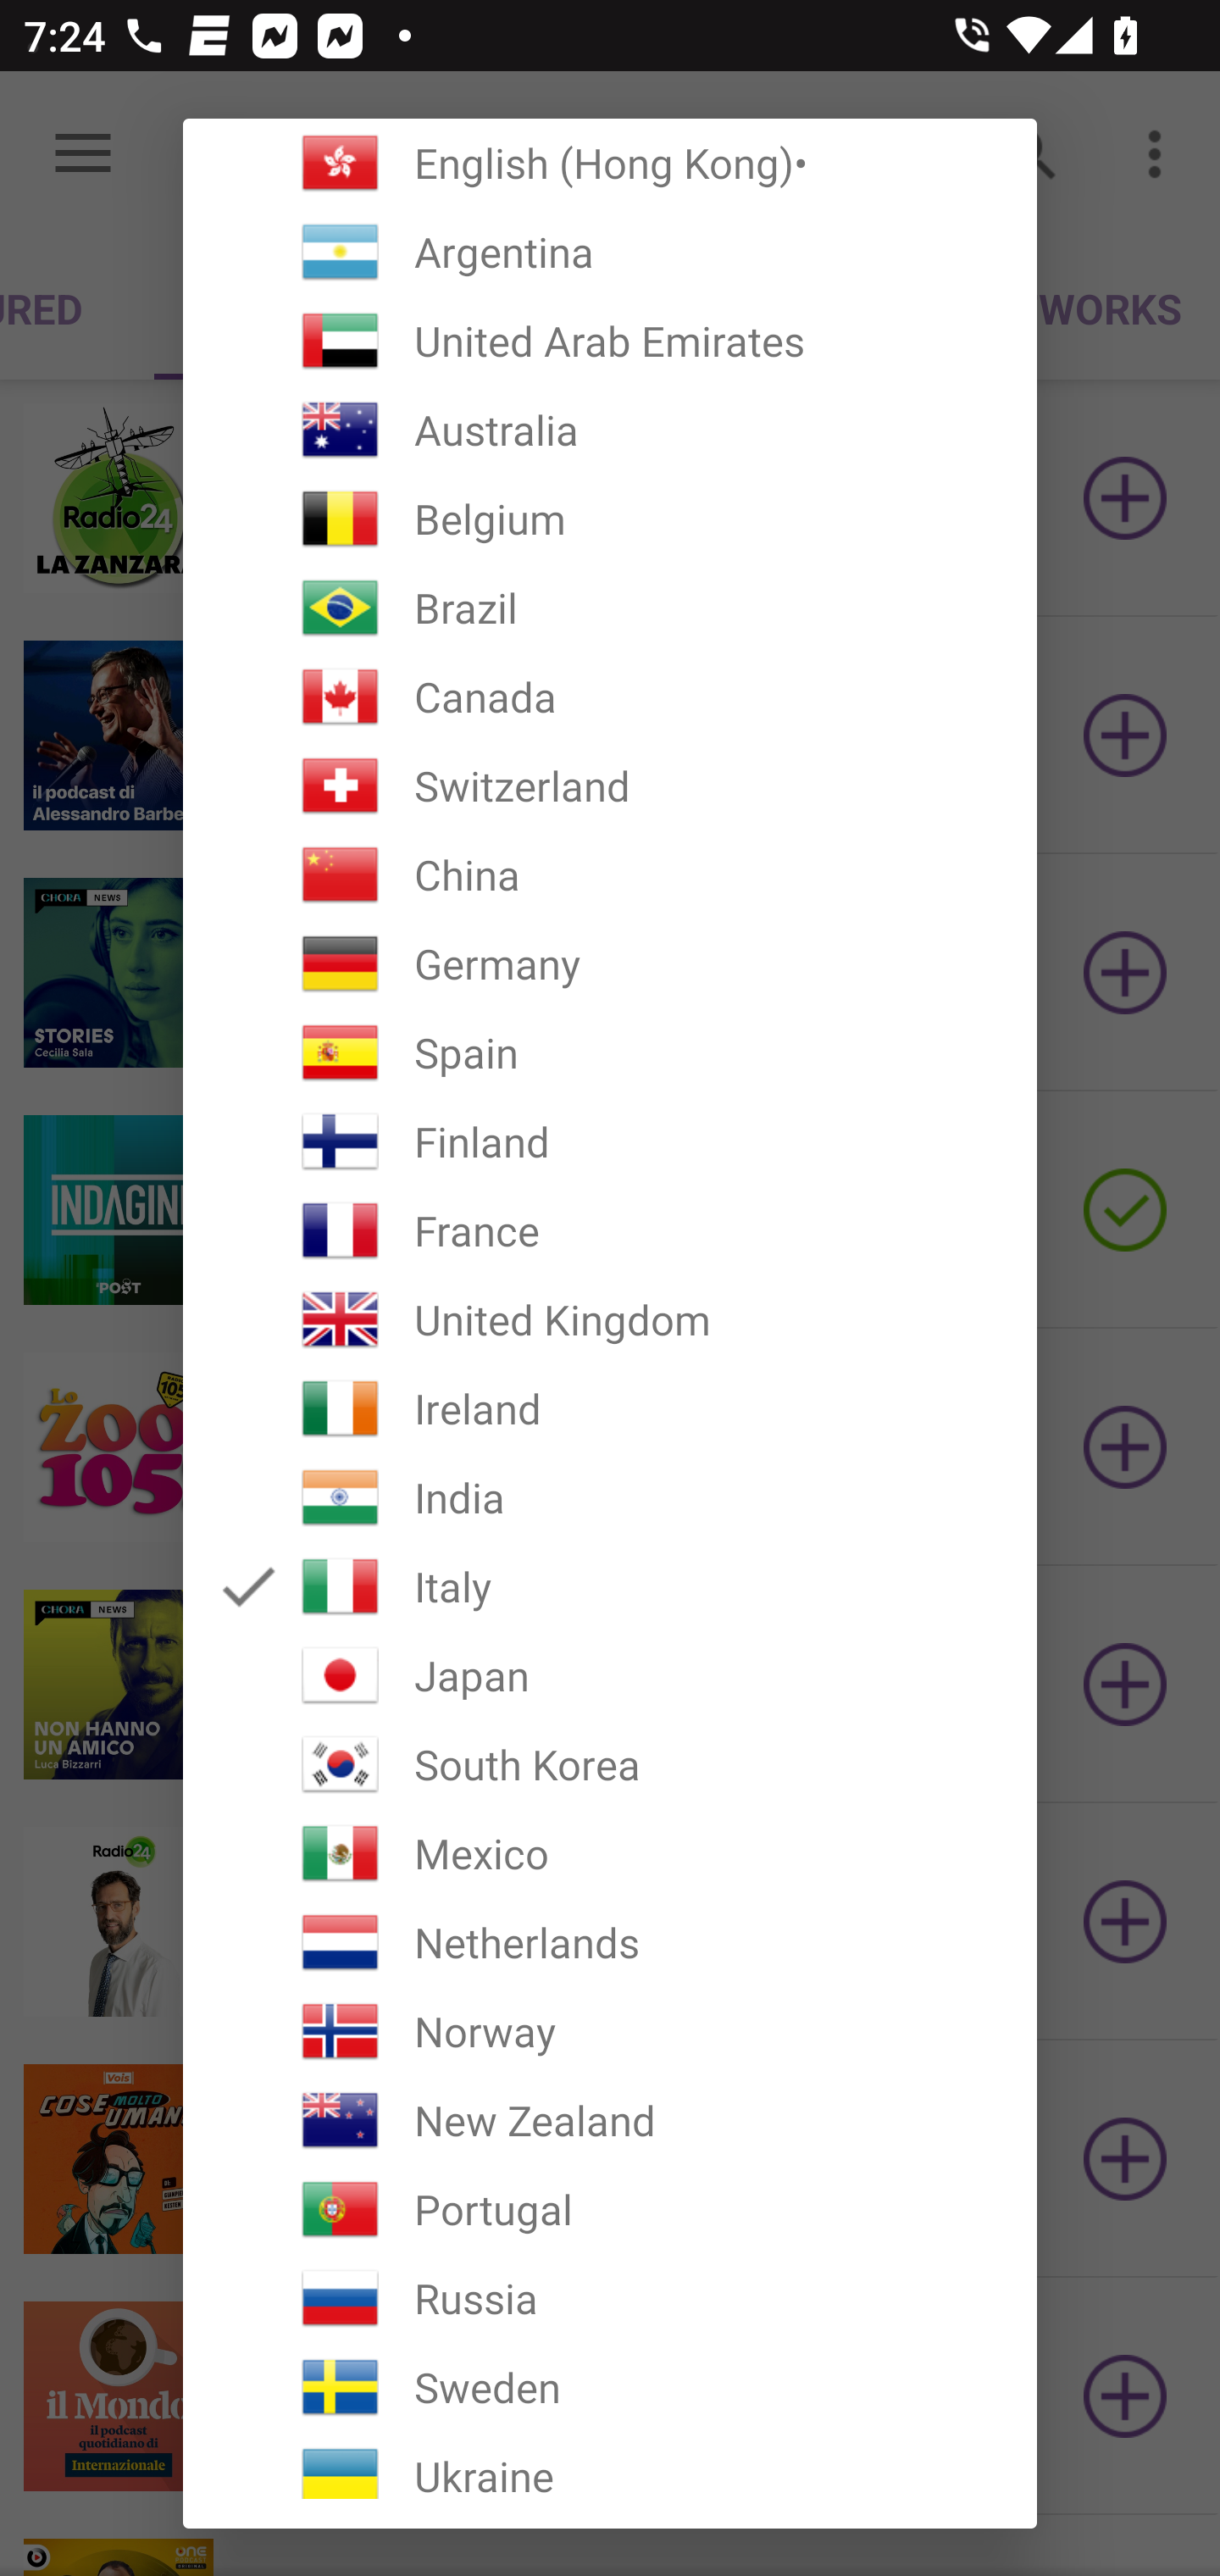  Describe the element at coordinates (610, 785) in the screenshot. I see `Switzerland` at that location.